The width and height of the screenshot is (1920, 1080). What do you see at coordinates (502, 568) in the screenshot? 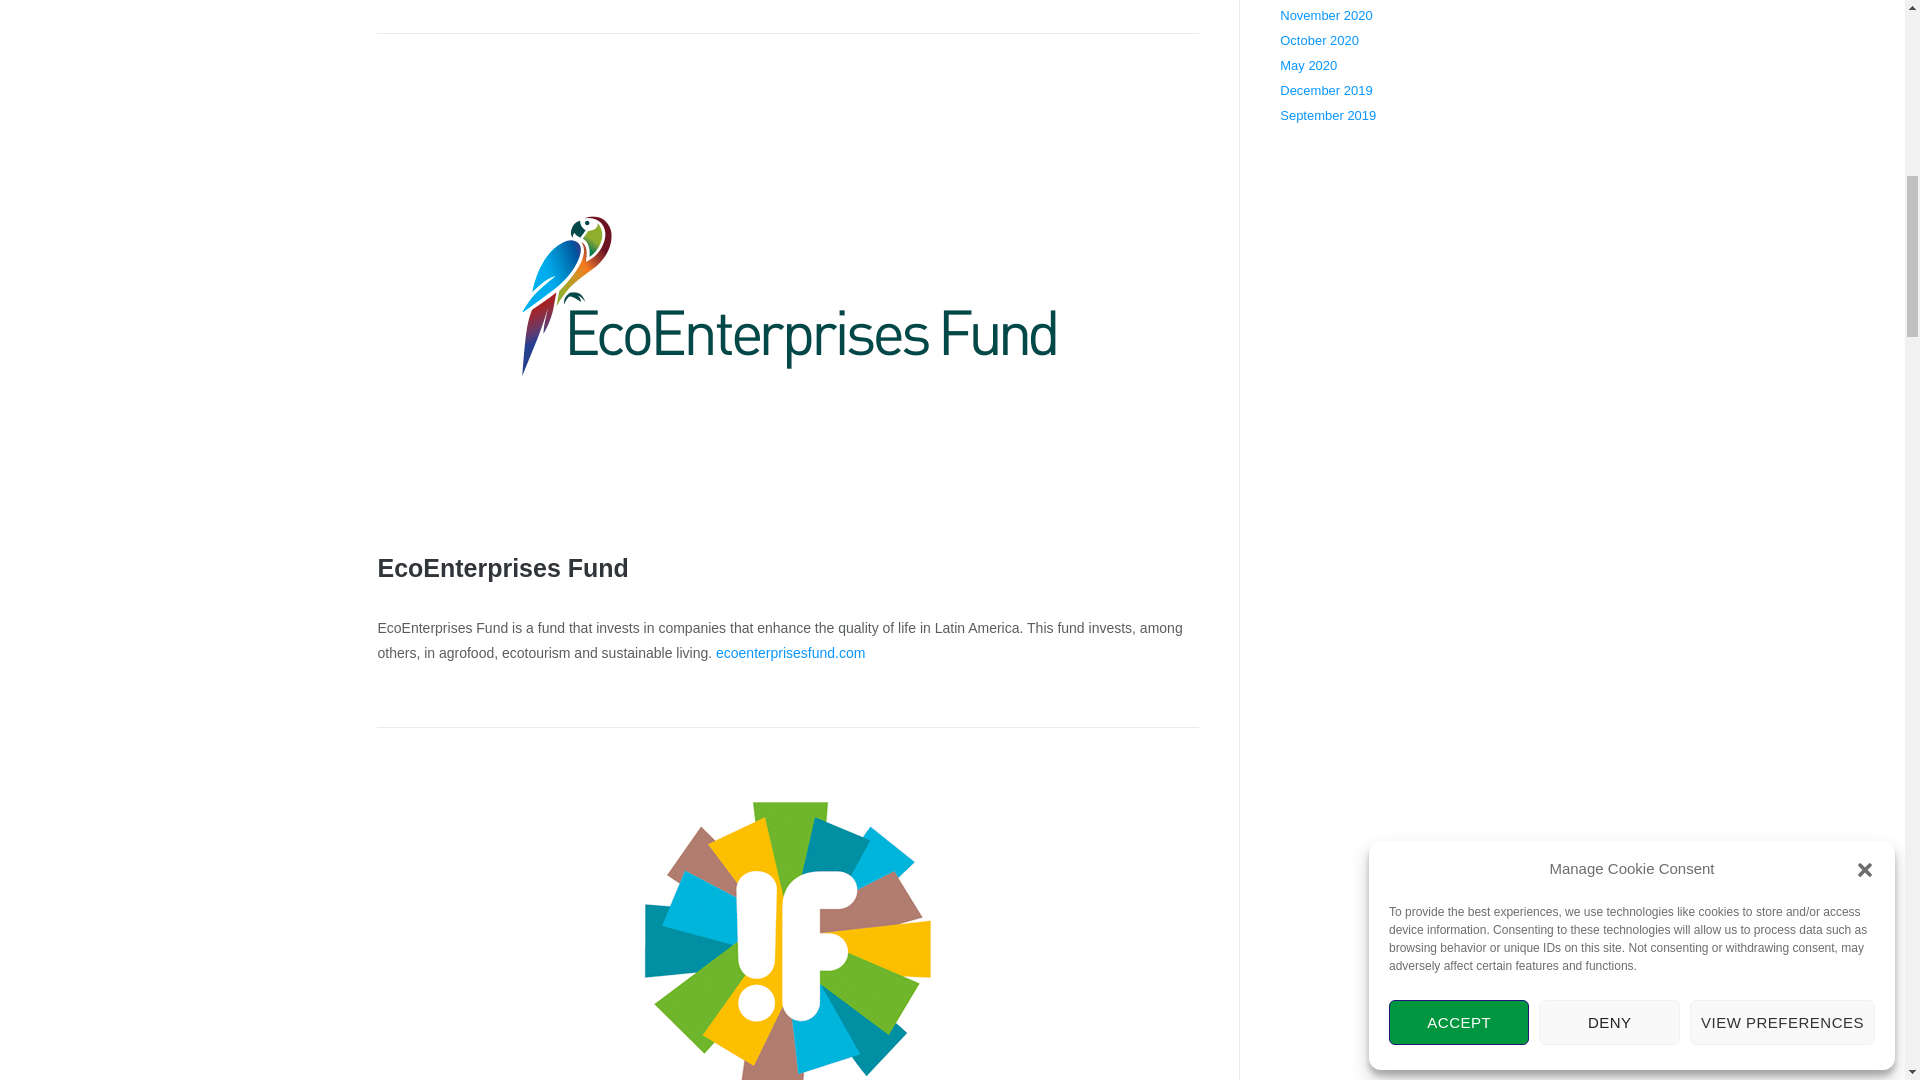
I see `EcoEnterprises Fund` at bounding box center [502, 568].